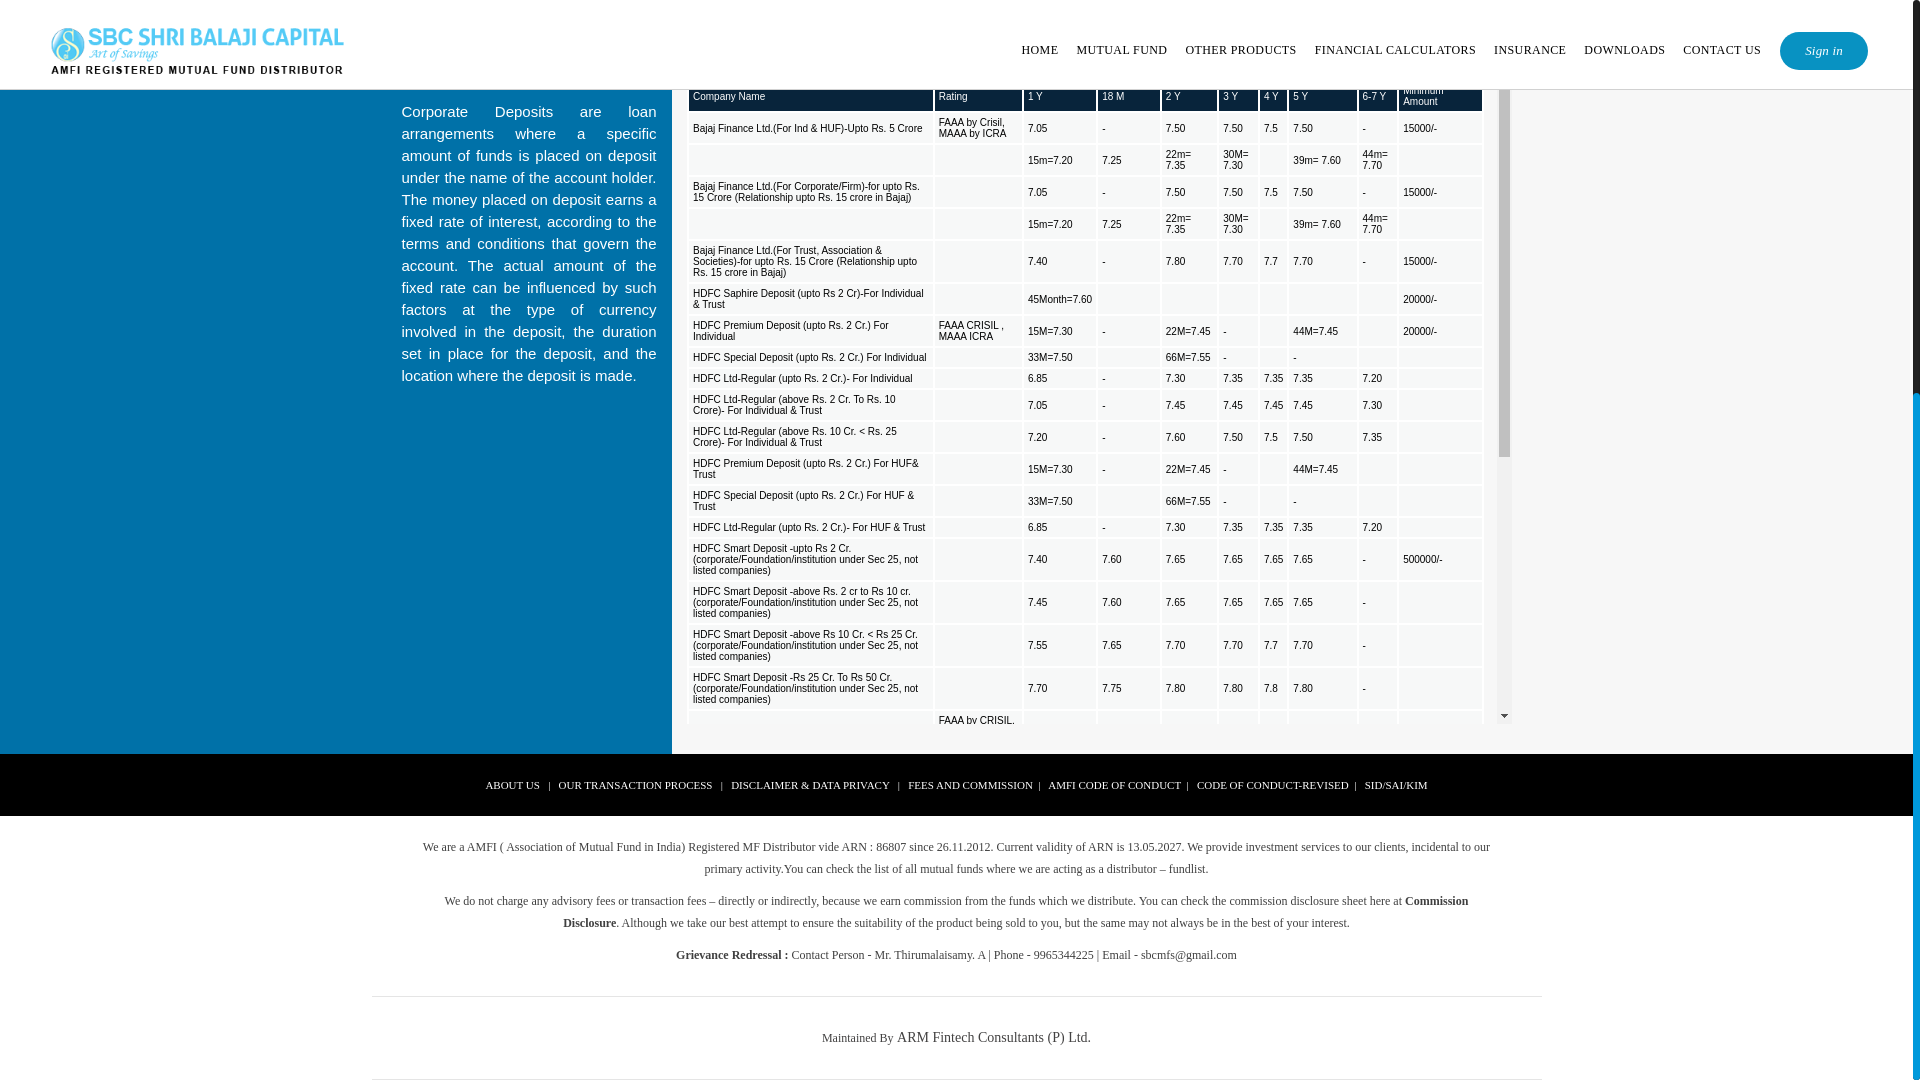 Image resolution: width=1920 pixels, height=1080 pixels. I want to click on Commission Disclosure, so click(1015, 912).